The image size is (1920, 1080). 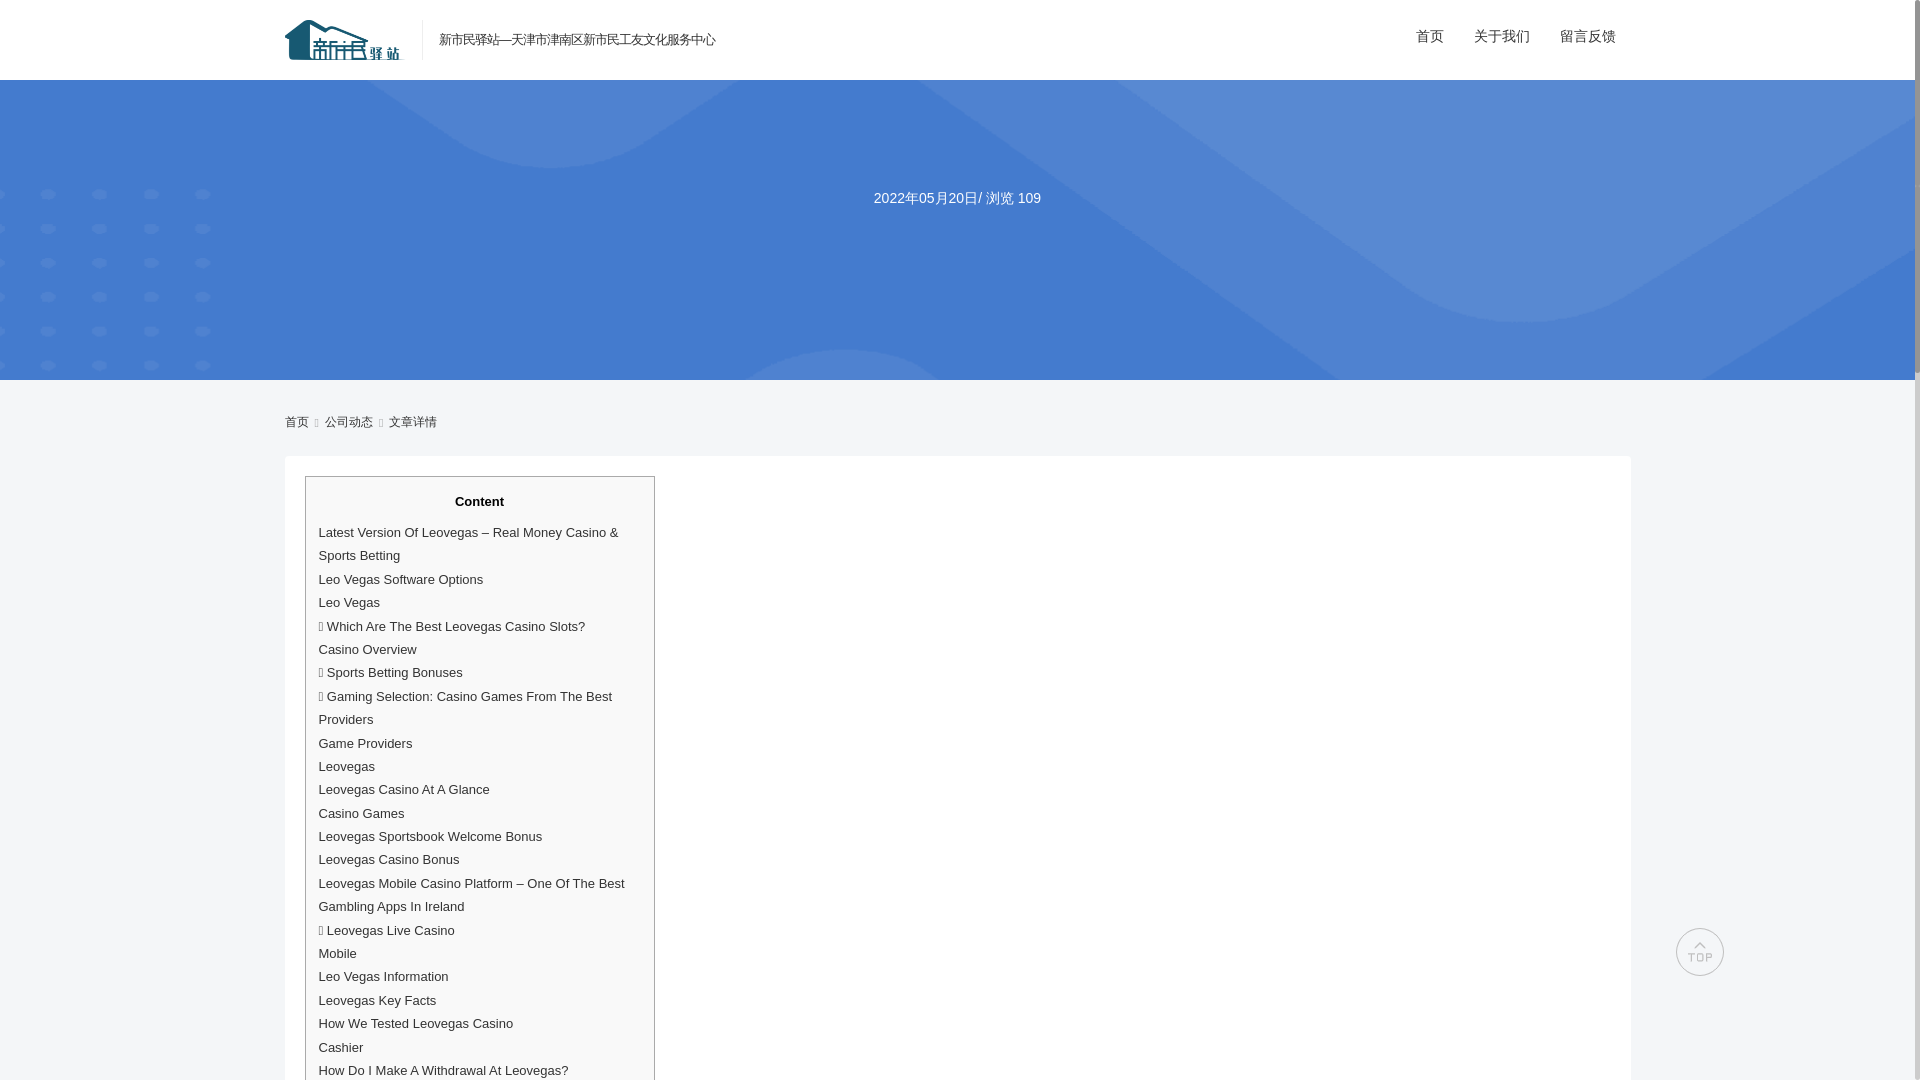 What do you see at coordinates (365, 742) in the screenshot?
I see `Game Providers` at bounding box center [365, 742].